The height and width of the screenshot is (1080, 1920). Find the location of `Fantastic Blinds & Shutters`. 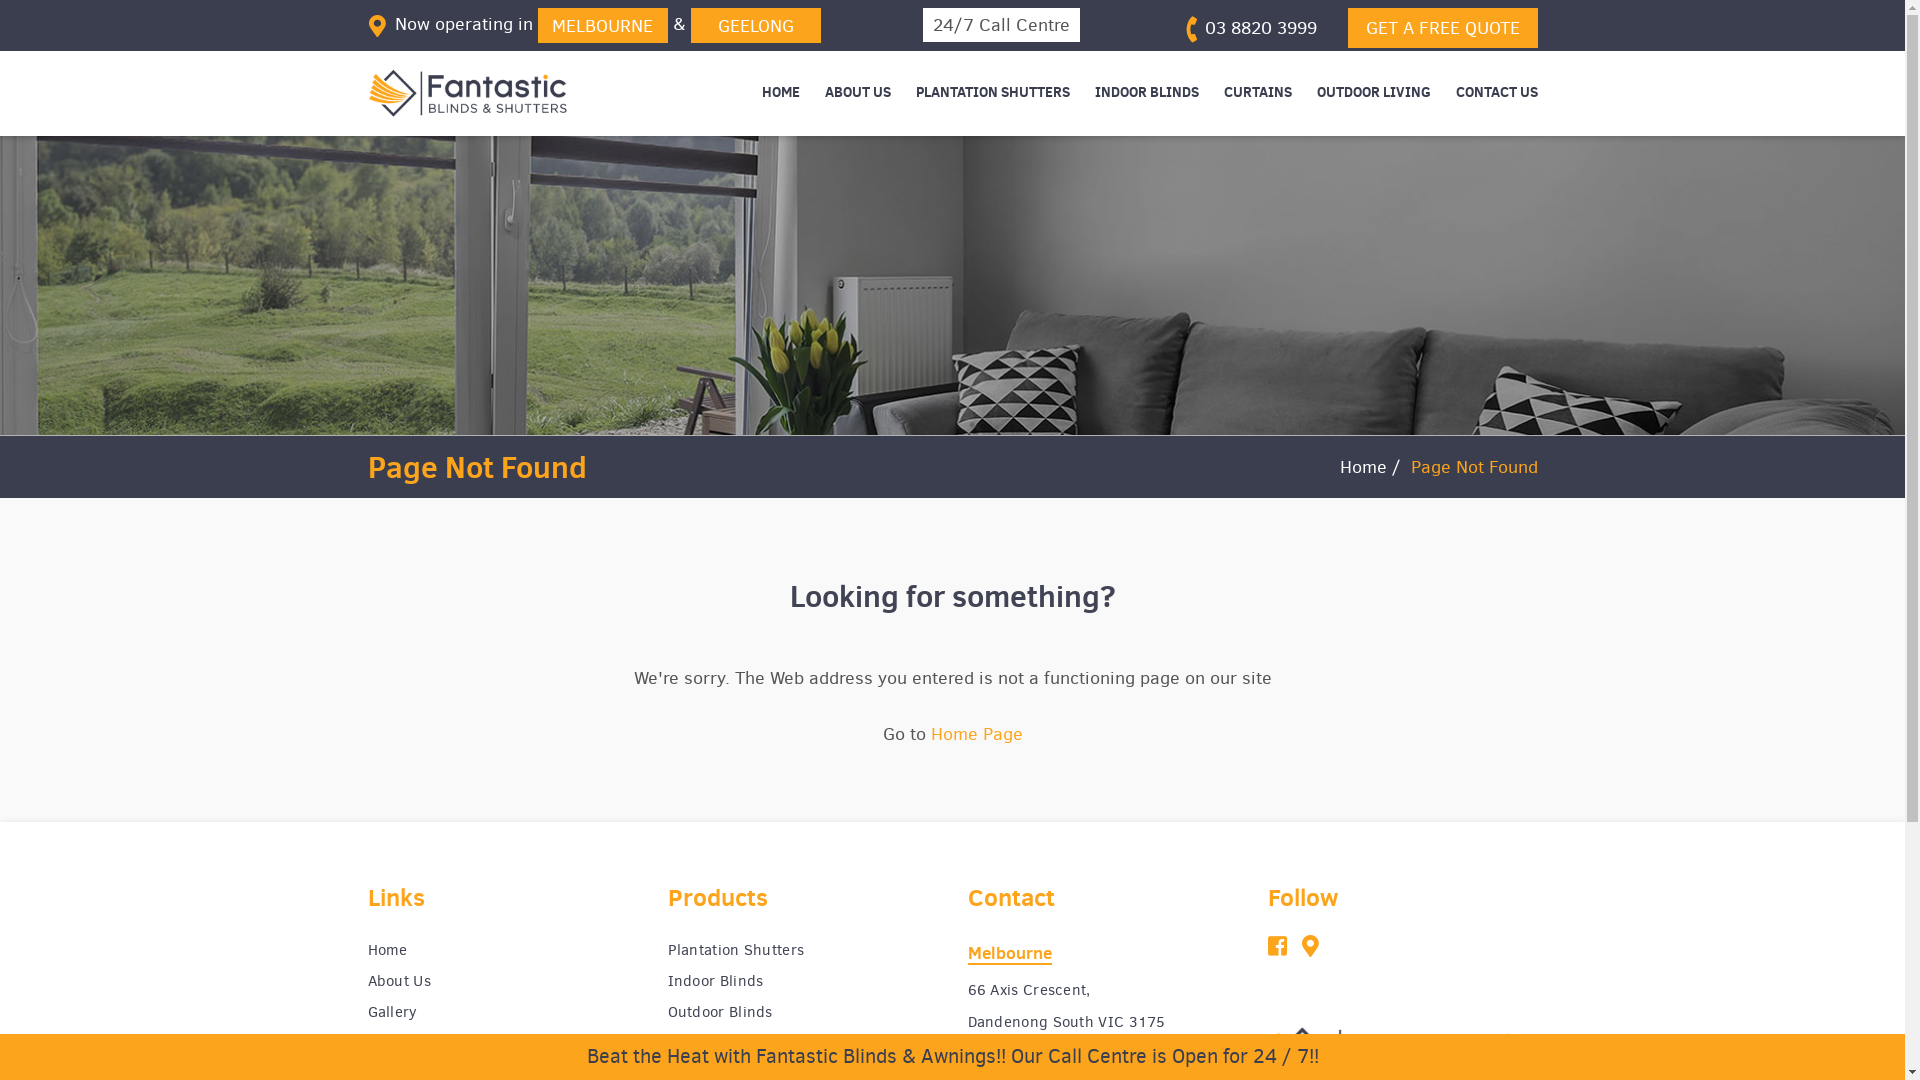

Fantastic Blinds & Shutters is located at coordinates (468, 93).